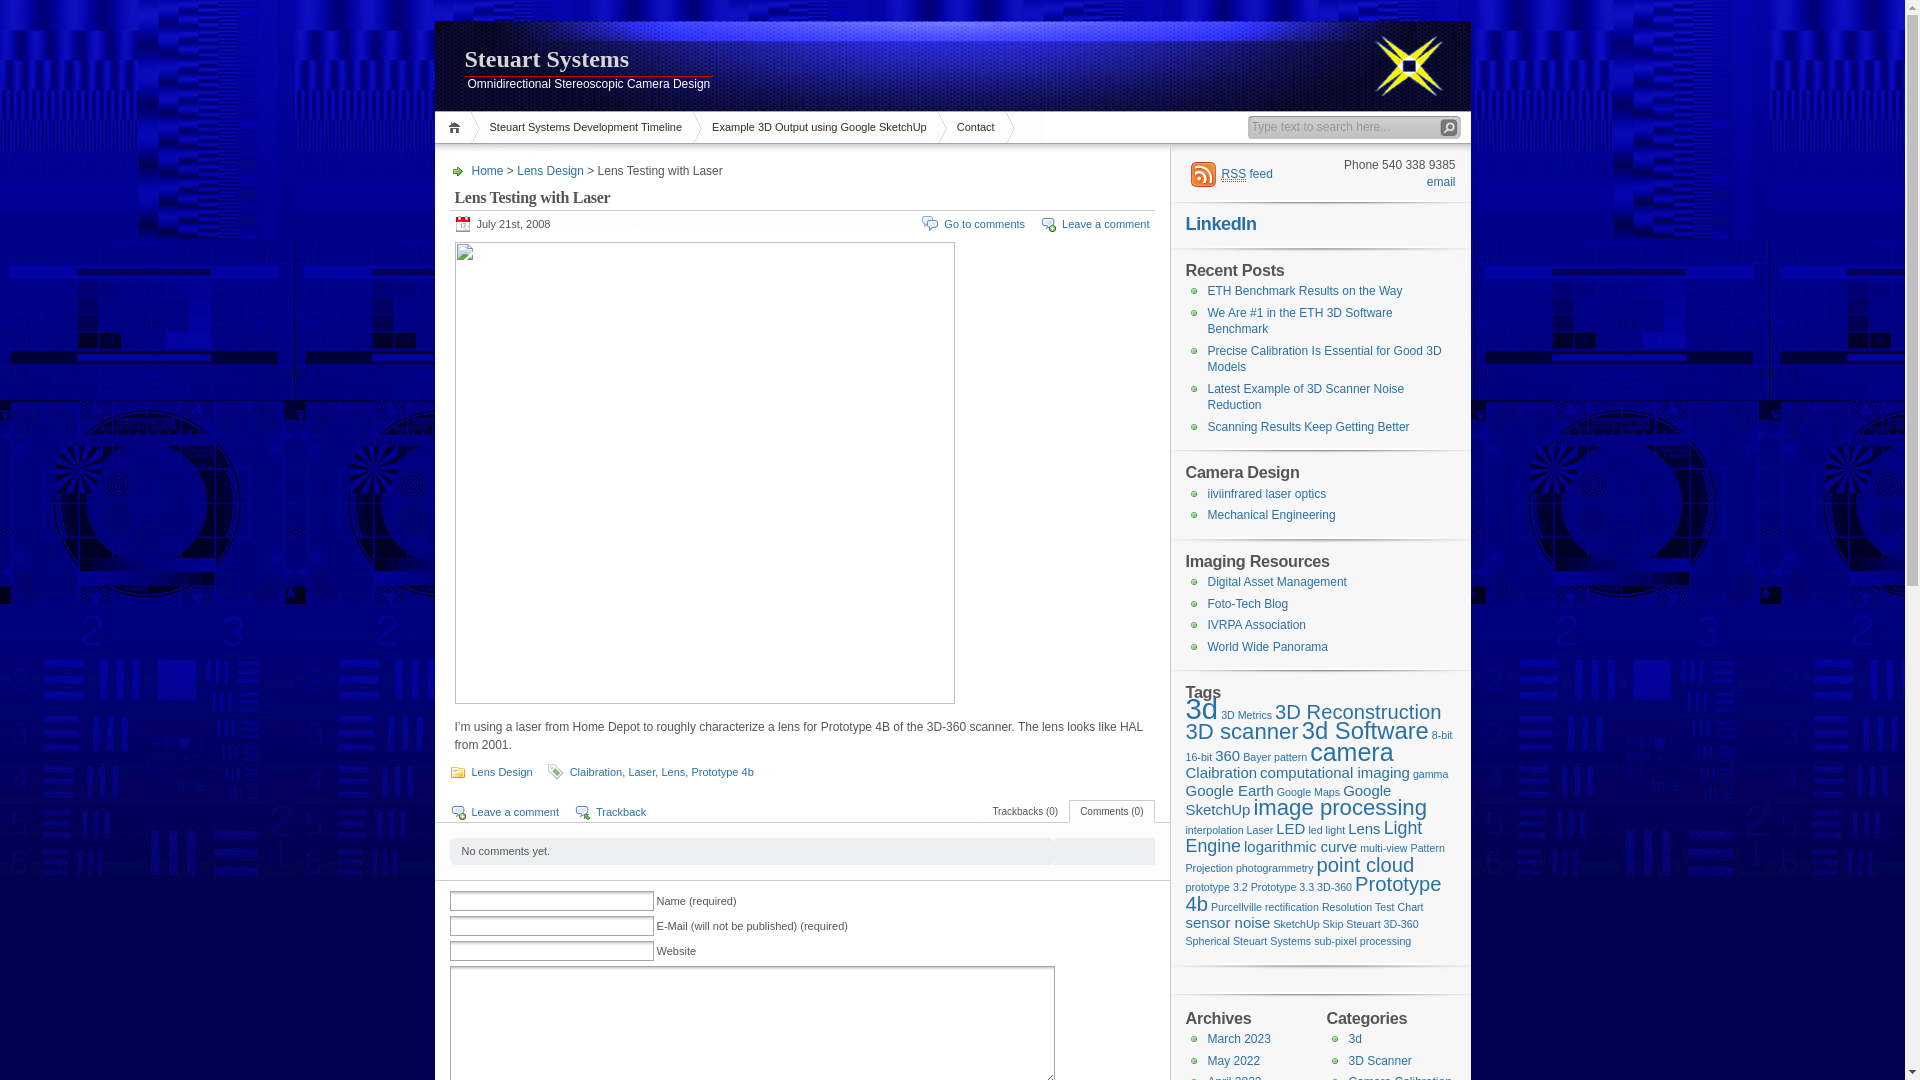 Image resolution: width=1920 pixels, height=1080 pixels. Describe the element at coordinates (550, 171) in the screenshot. I see `Lens Design` at that location.